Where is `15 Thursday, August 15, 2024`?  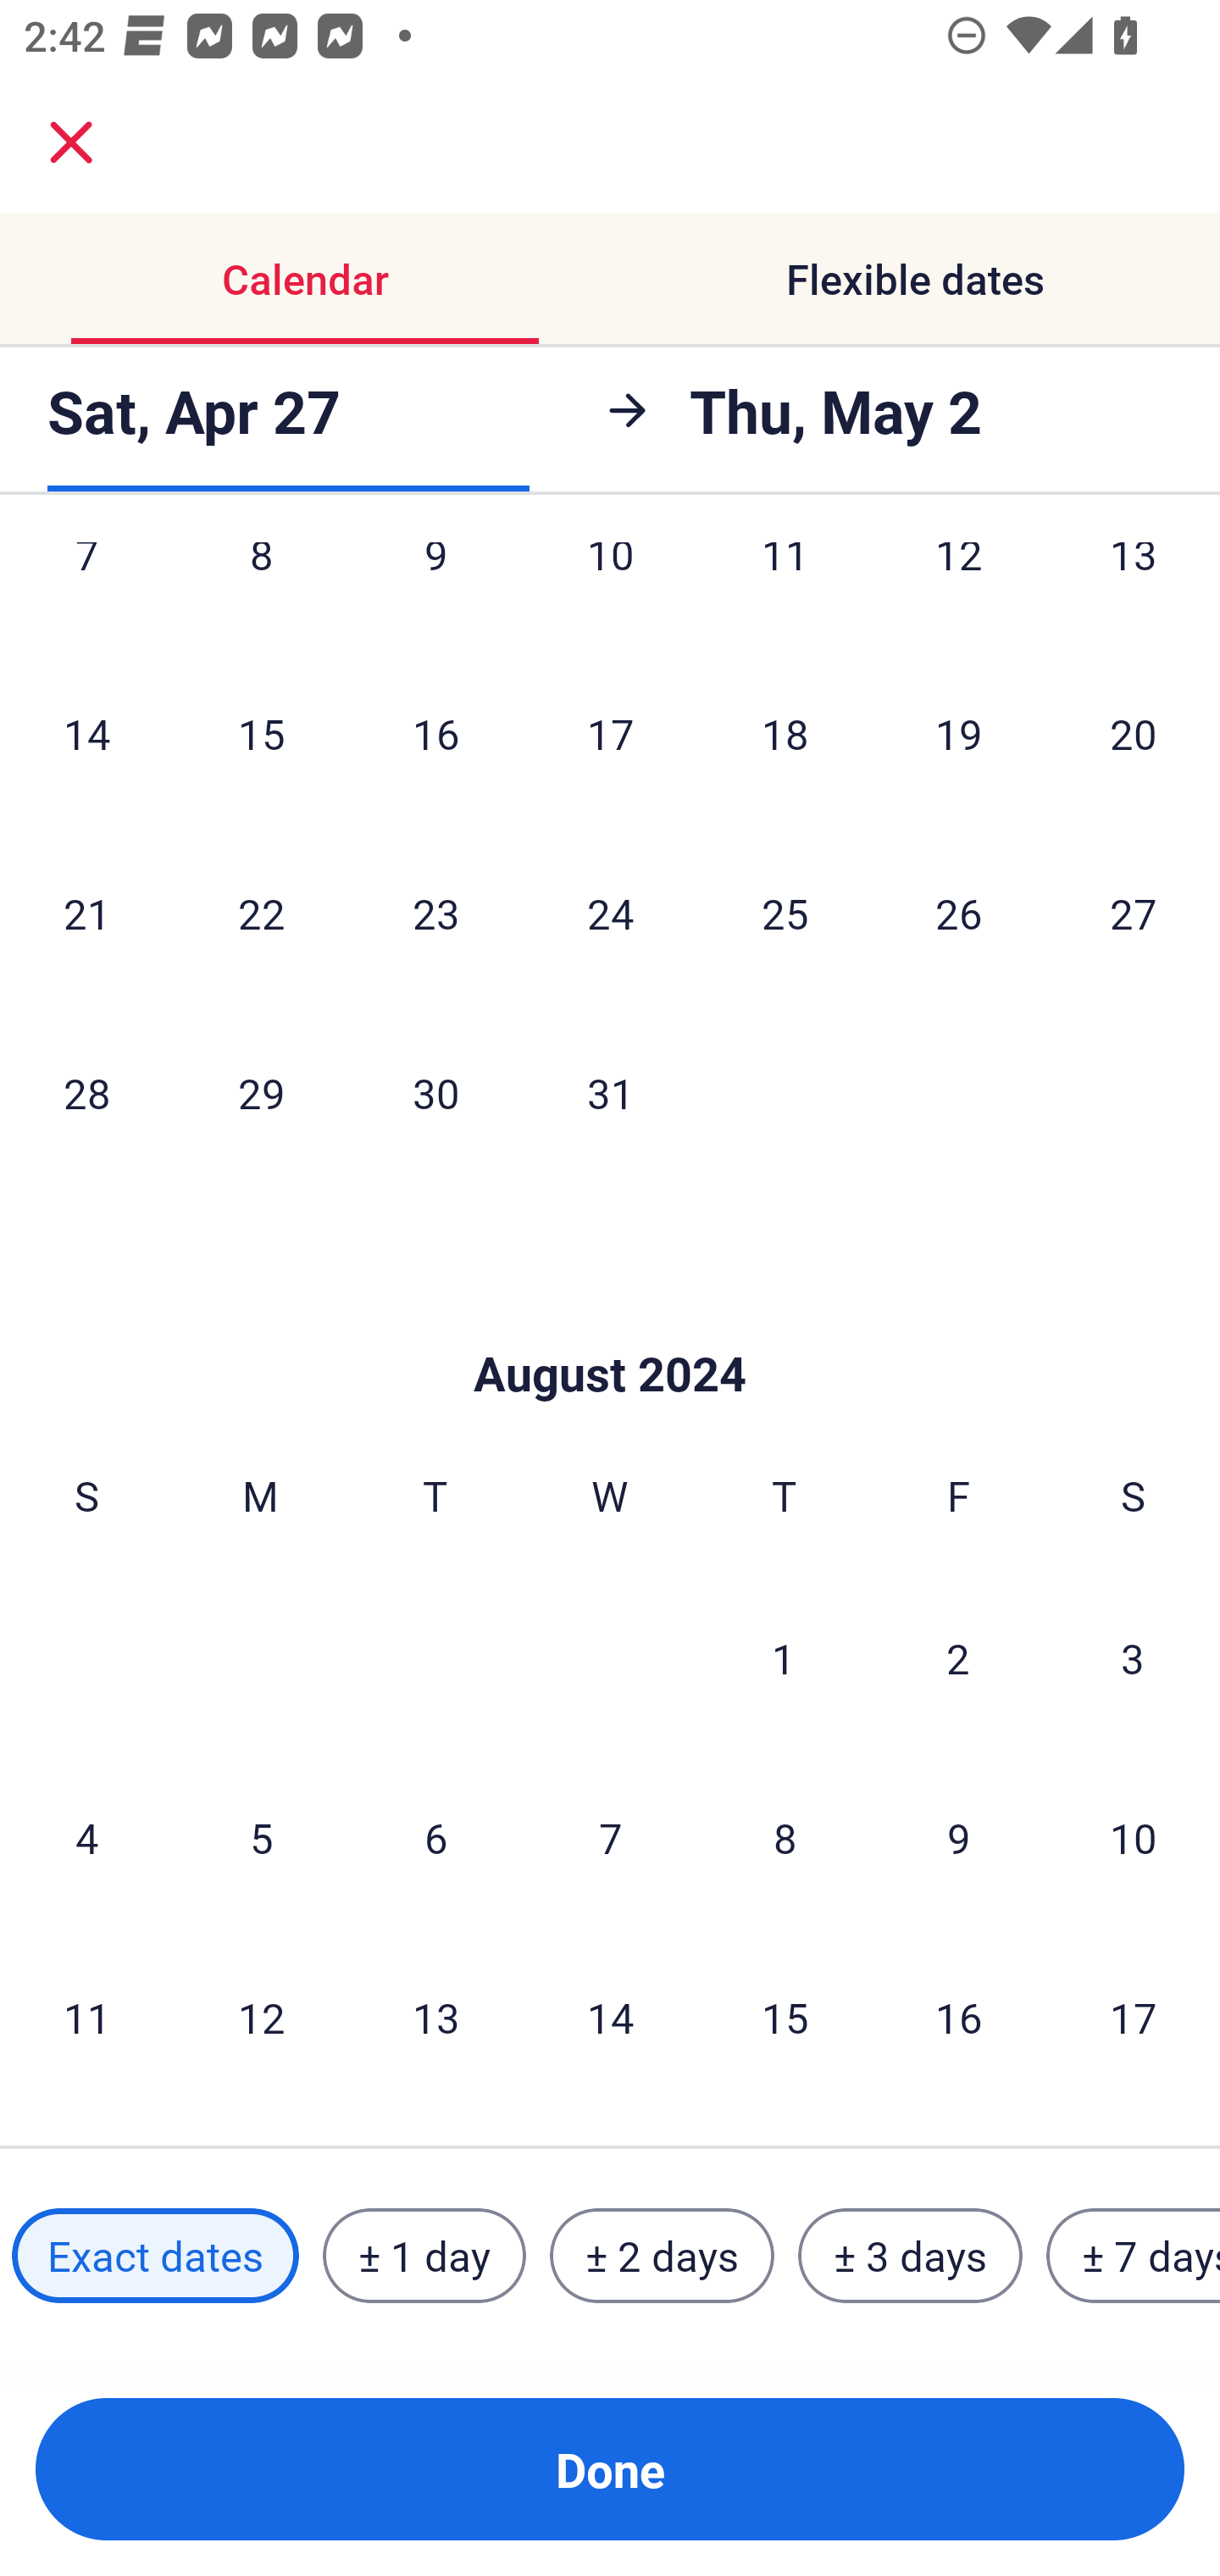 15 Thursday, August 15, 2024 is located at coordinates (785, 2017).